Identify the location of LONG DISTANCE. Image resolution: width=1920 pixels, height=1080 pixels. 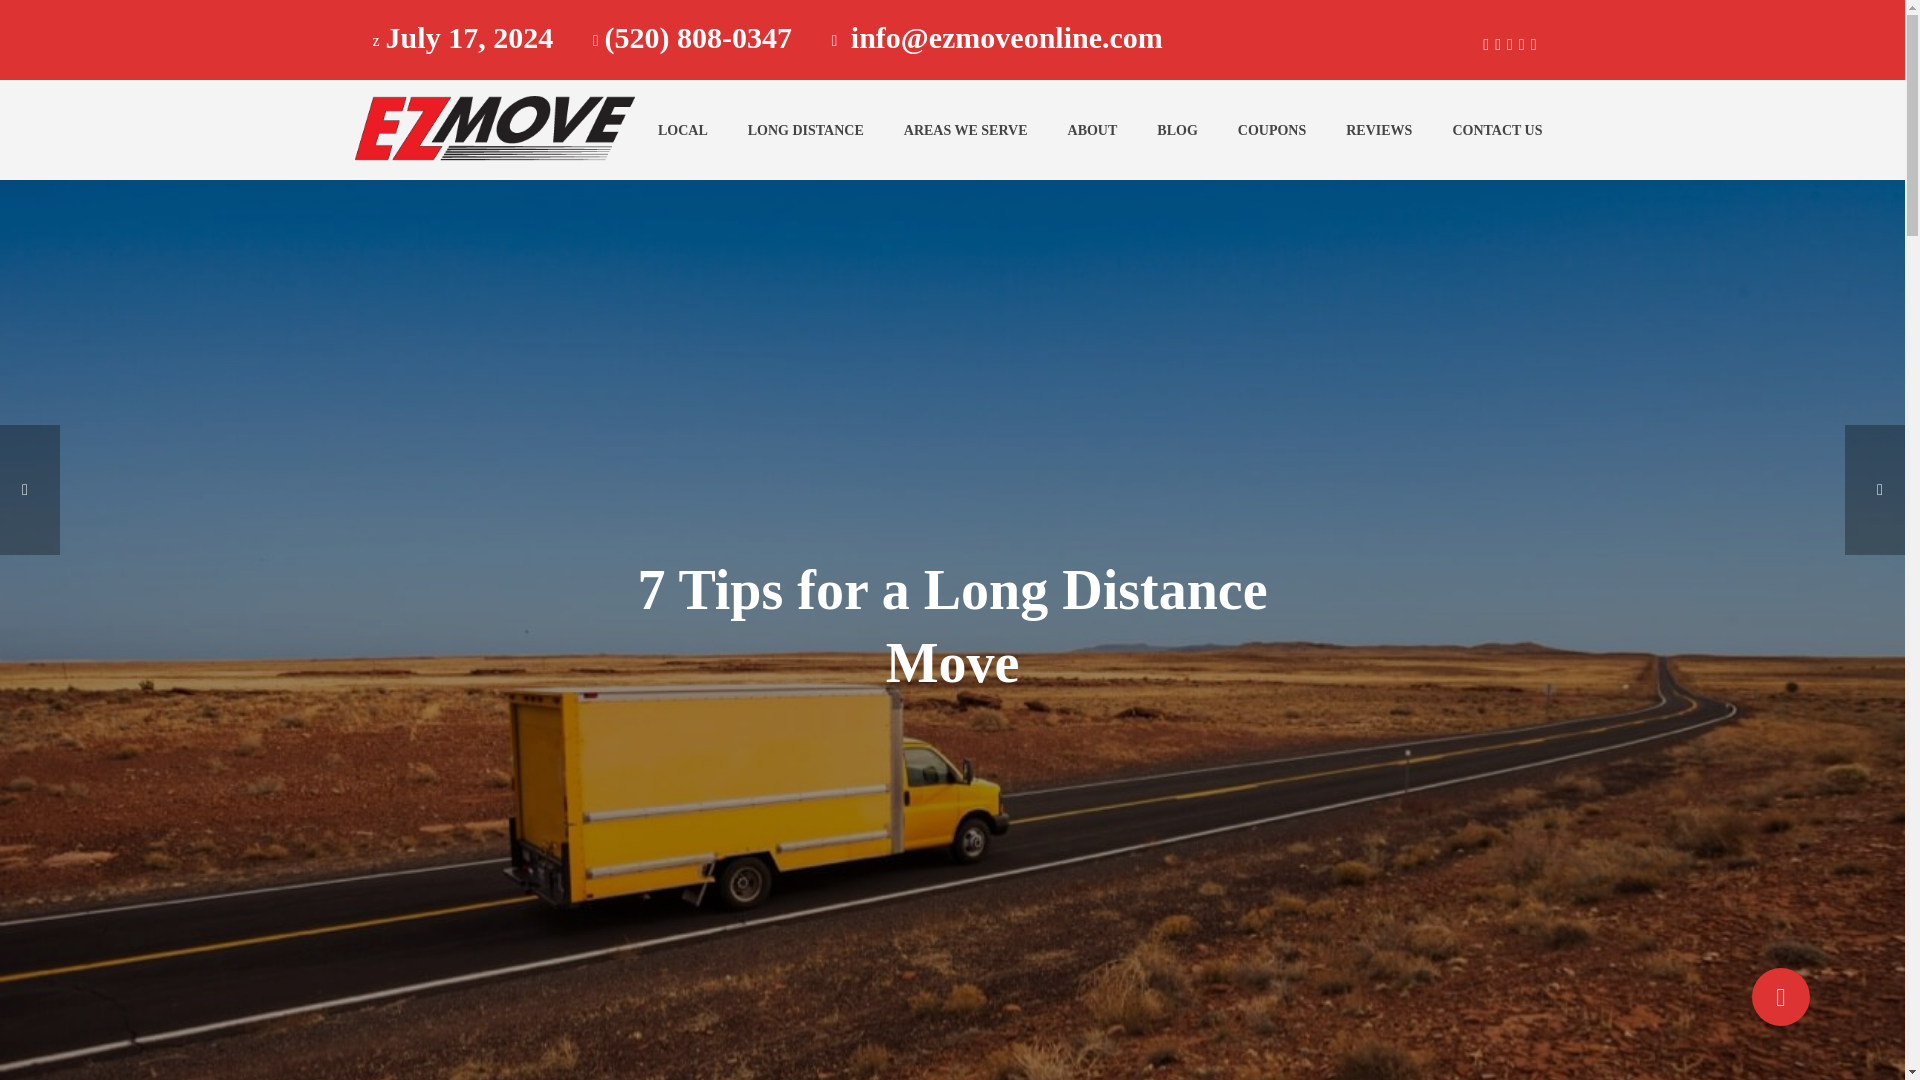
(805, 131).